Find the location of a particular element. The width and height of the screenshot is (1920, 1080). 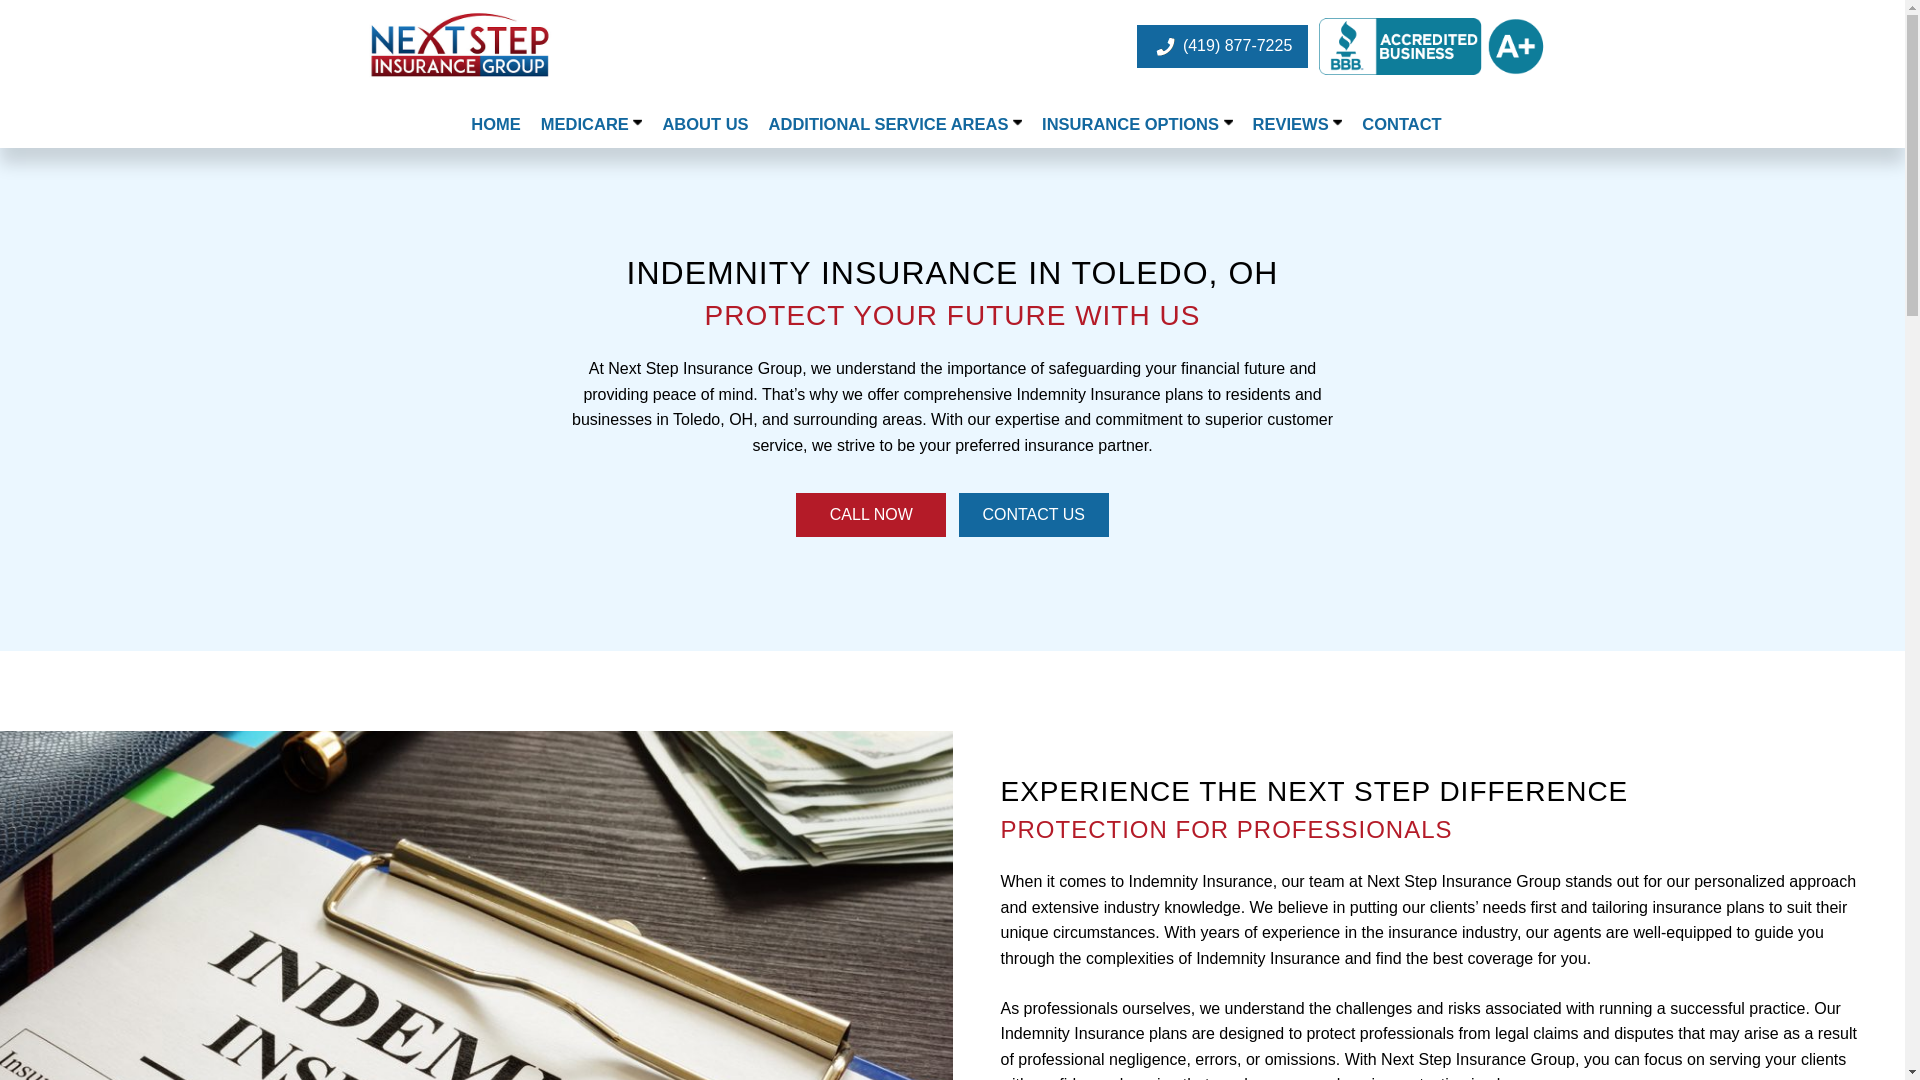

ADDITIONAL SERVICE AREAS is located at coordinates (896, 124).